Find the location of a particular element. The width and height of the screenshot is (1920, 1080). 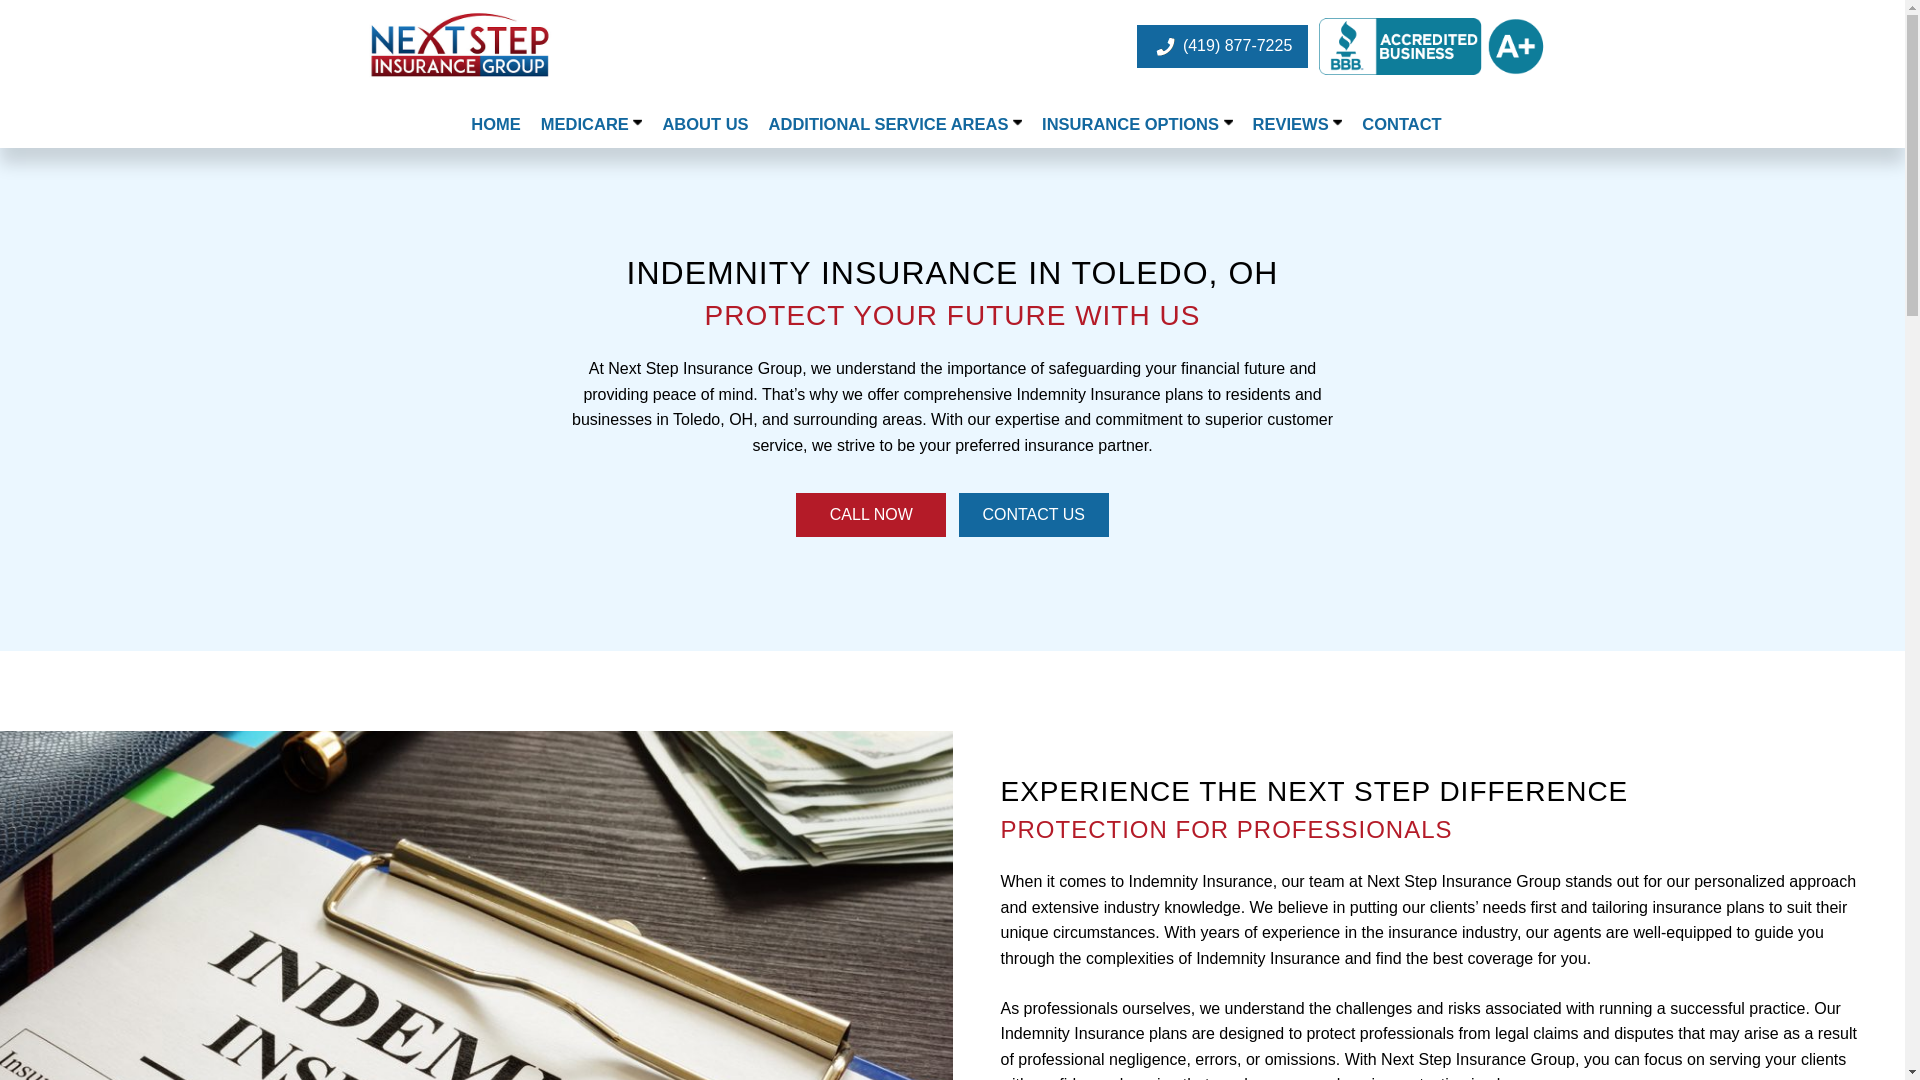

ADDITIONAL SERVICE AREAS is located at coordinates (896, 124).